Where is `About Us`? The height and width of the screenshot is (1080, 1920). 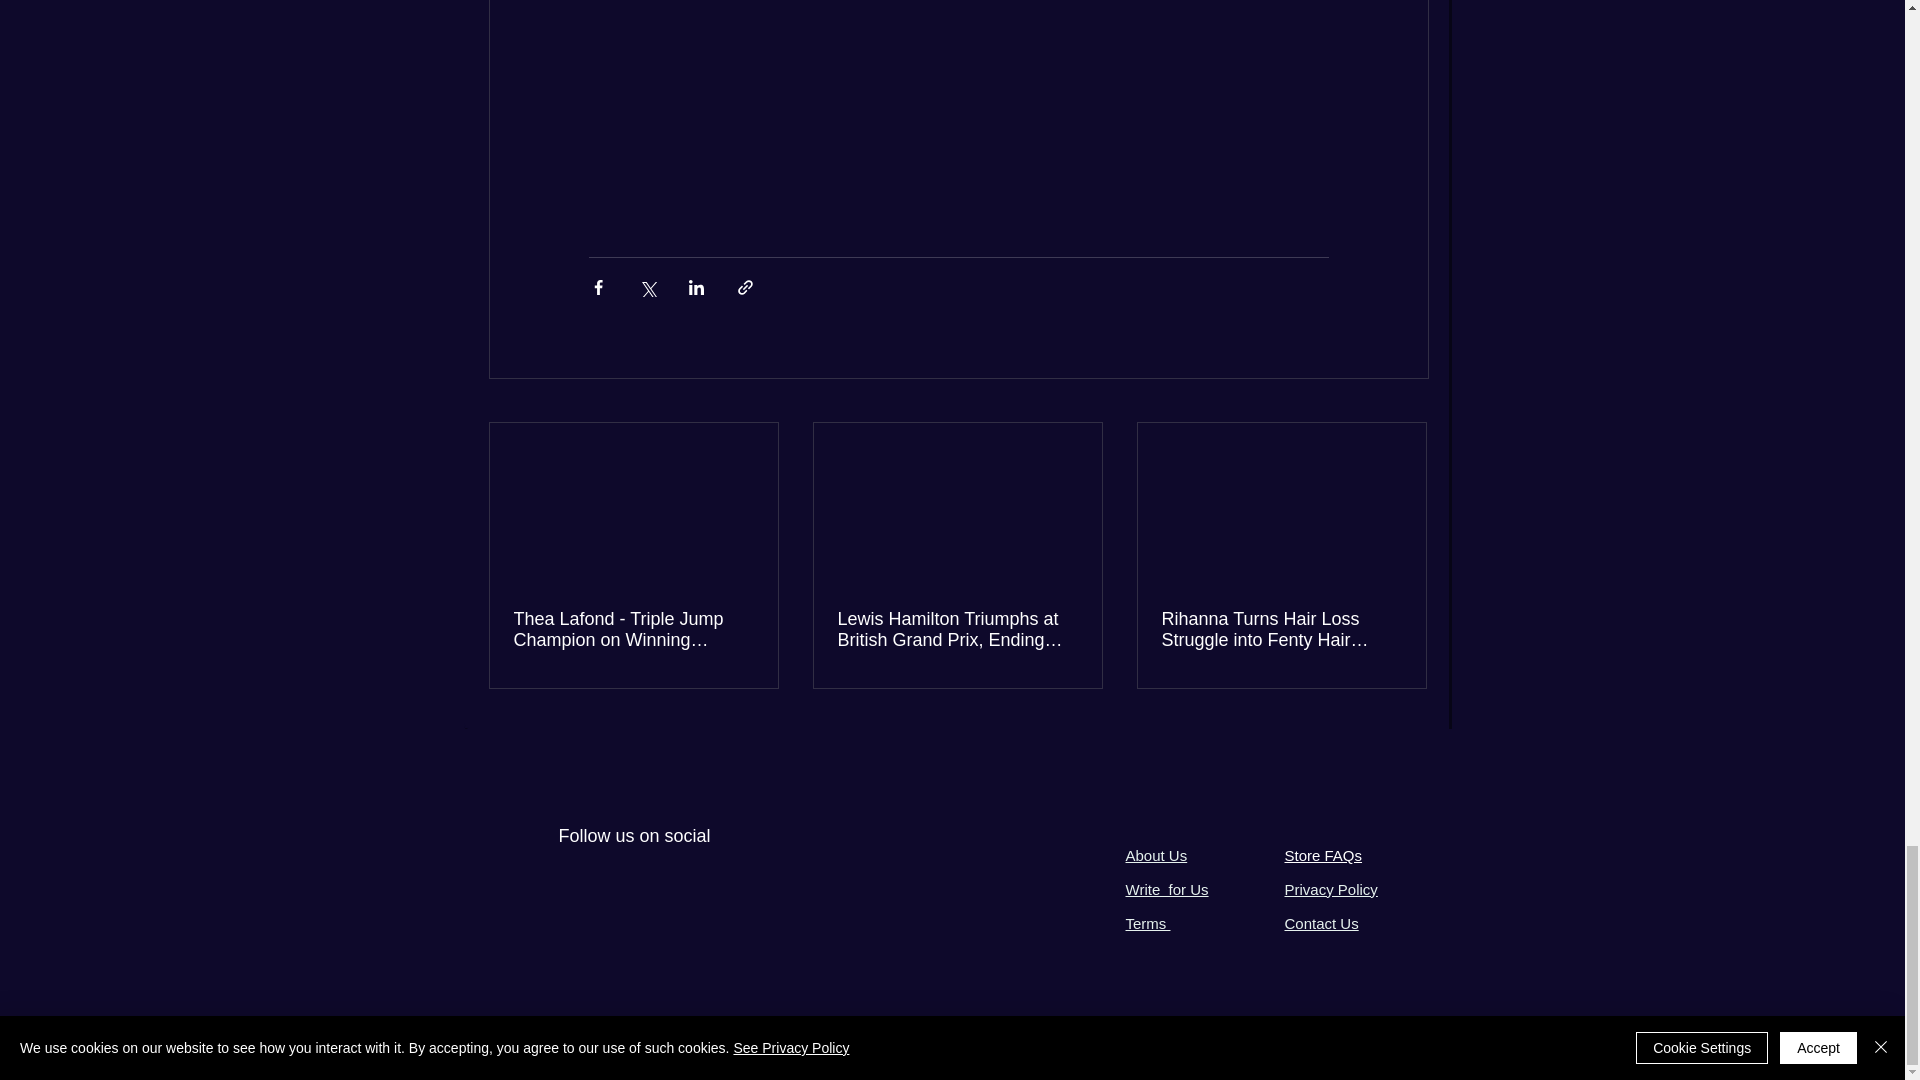 About Us is located at coordinates (1156, 855).